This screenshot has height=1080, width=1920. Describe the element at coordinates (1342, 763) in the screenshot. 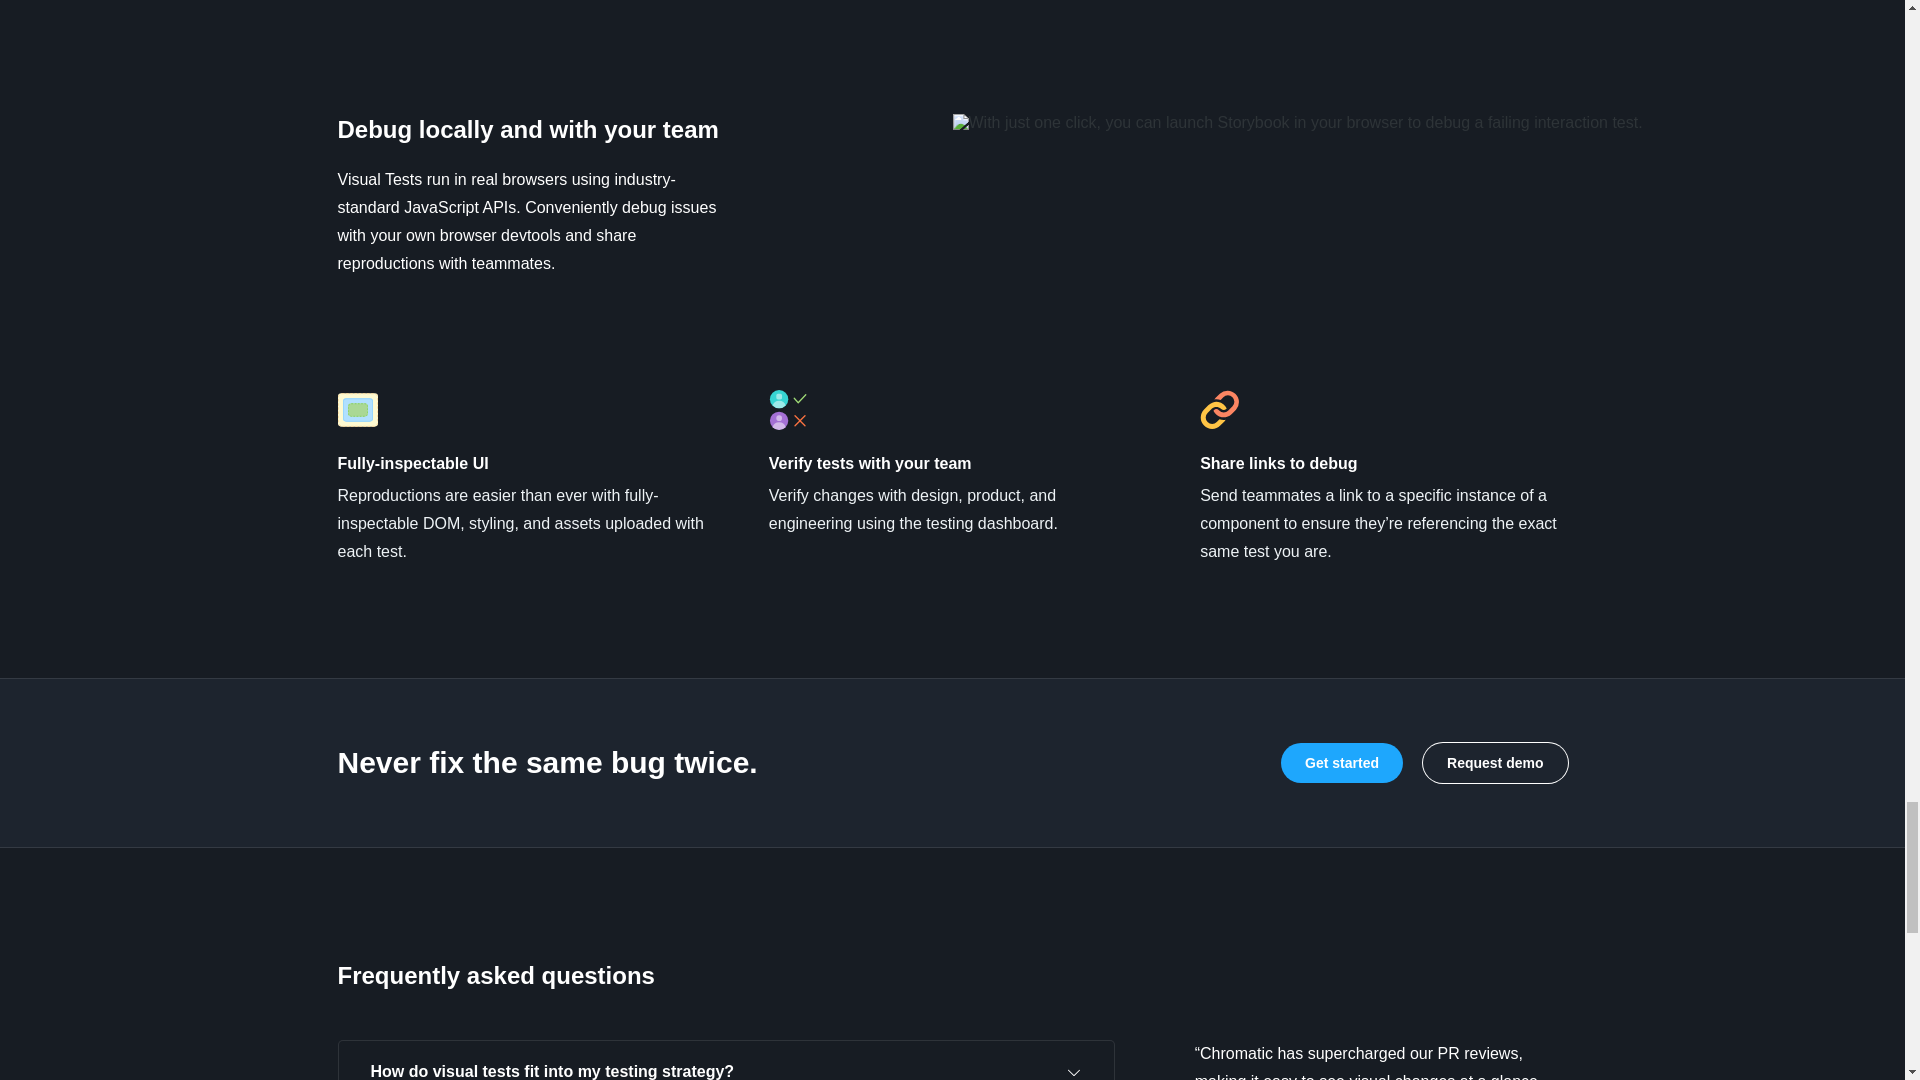

I see `Get started` at that location.